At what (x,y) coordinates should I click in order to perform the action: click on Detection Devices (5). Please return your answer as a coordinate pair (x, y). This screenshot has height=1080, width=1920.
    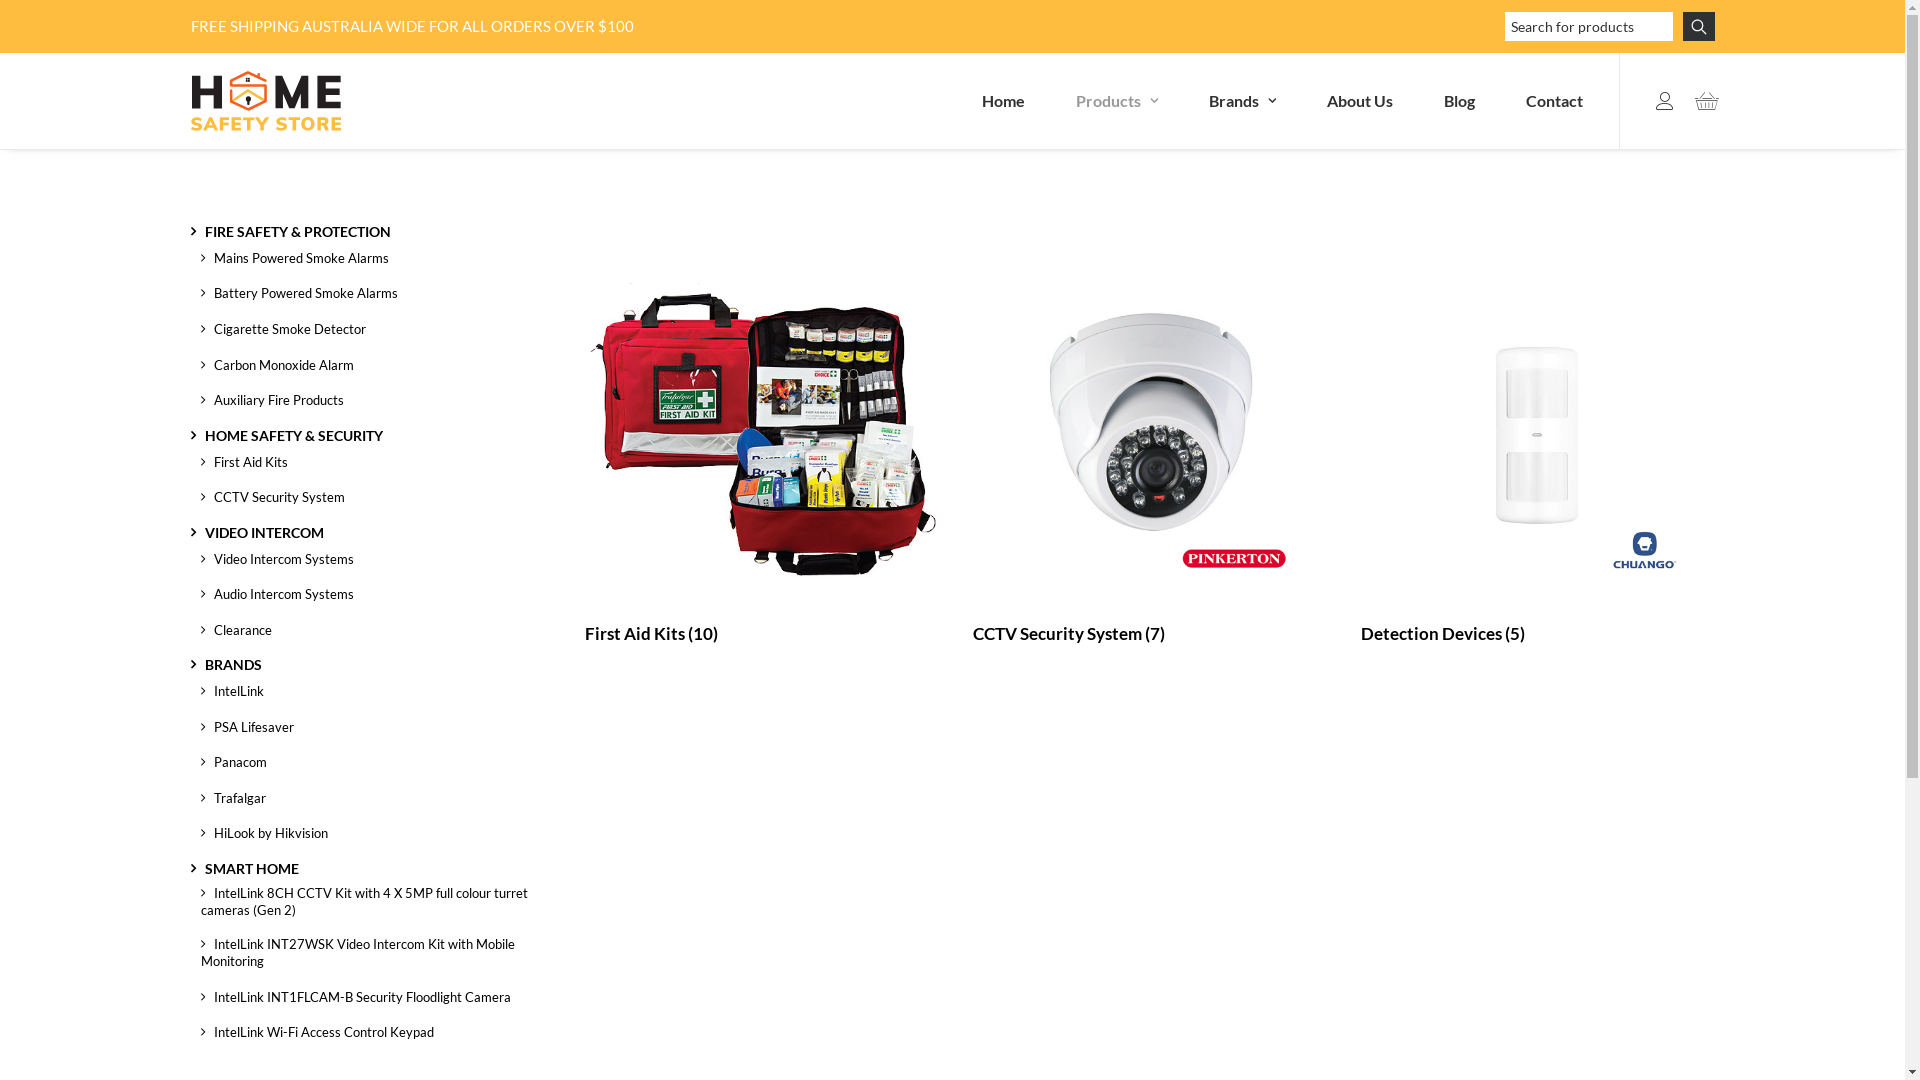
    Looking at the image, I should click on (1443, 634).